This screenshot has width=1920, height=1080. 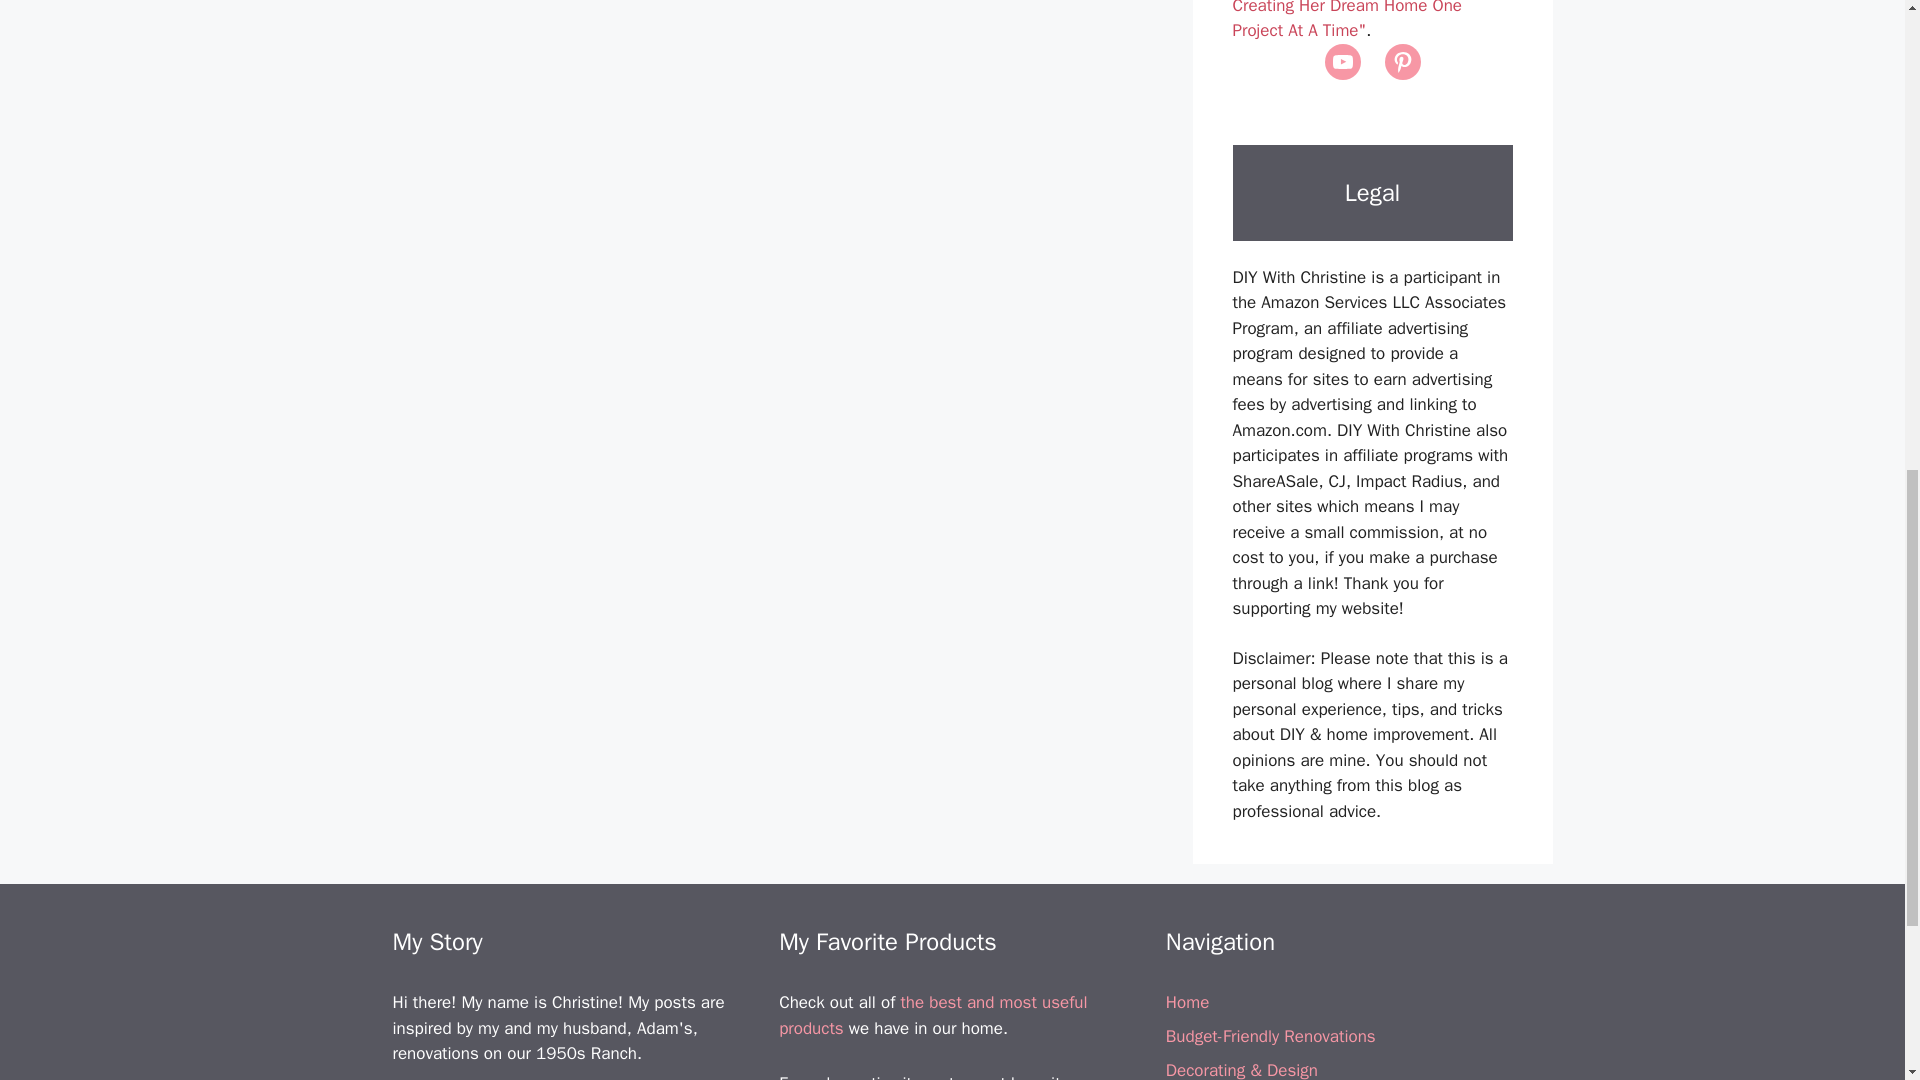 I want to click on Scroll back to top, so click(x=1855, y=949).